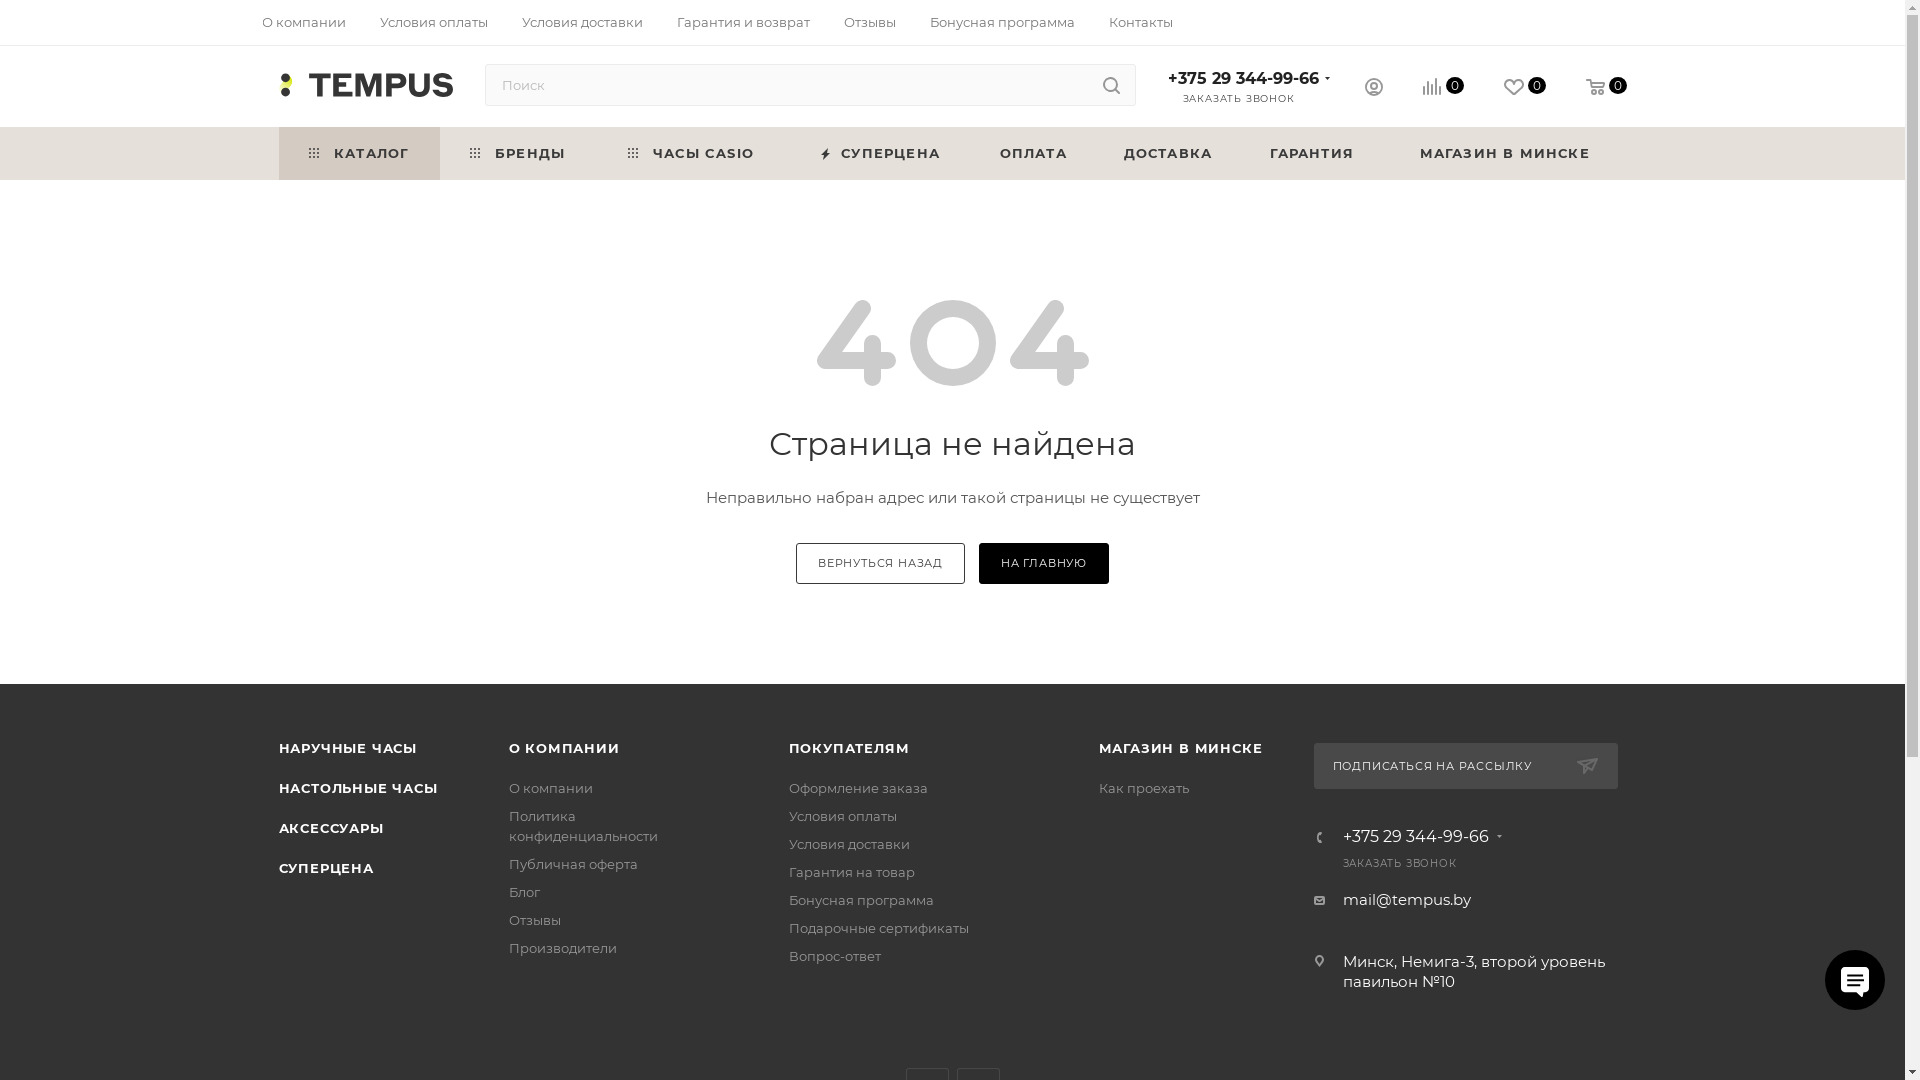 The height and width of the screenshot is (1080, 1920). I want to click on 0, so click(1606, 88).